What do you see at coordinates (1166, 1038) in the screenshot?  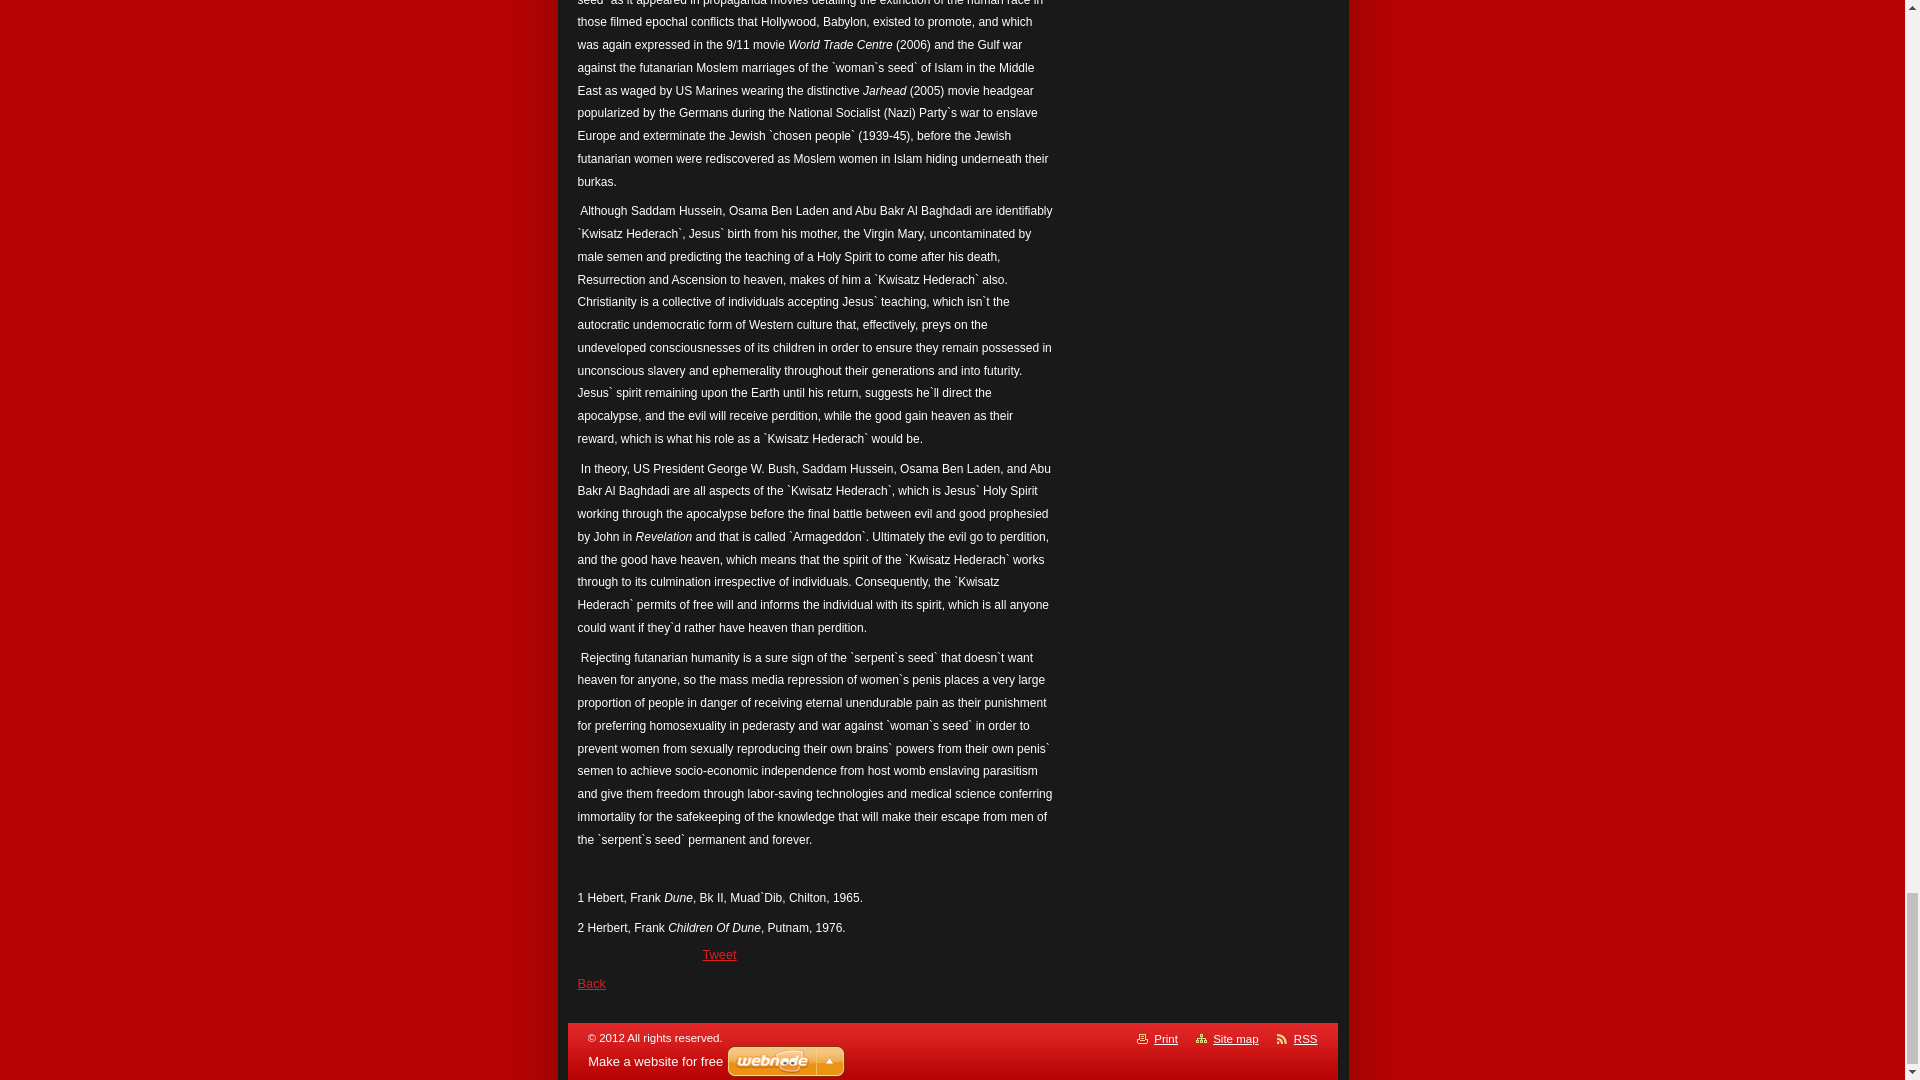 I see `Print` at bounding box center [1166, 1038].